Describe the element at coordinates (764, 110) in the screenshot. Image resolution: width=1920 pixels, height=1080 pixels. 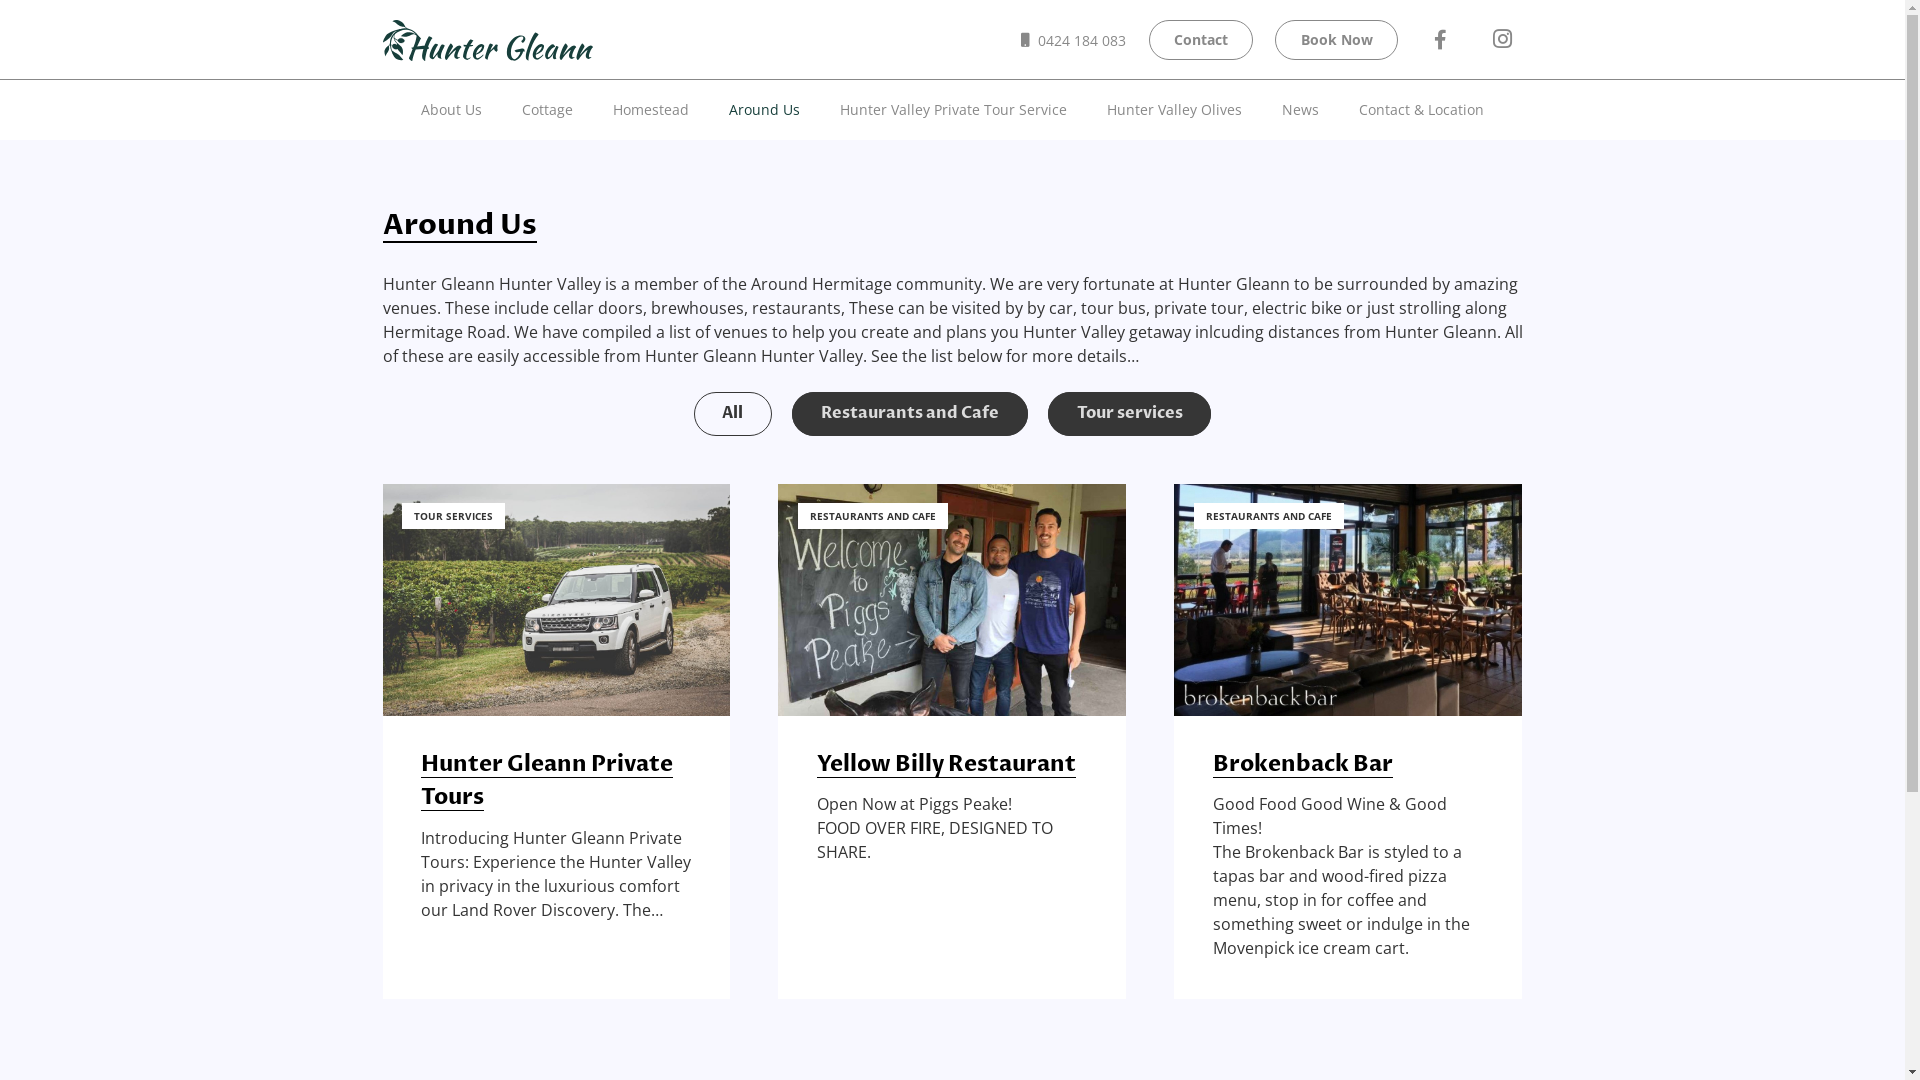
I see `Around Us` at that location.